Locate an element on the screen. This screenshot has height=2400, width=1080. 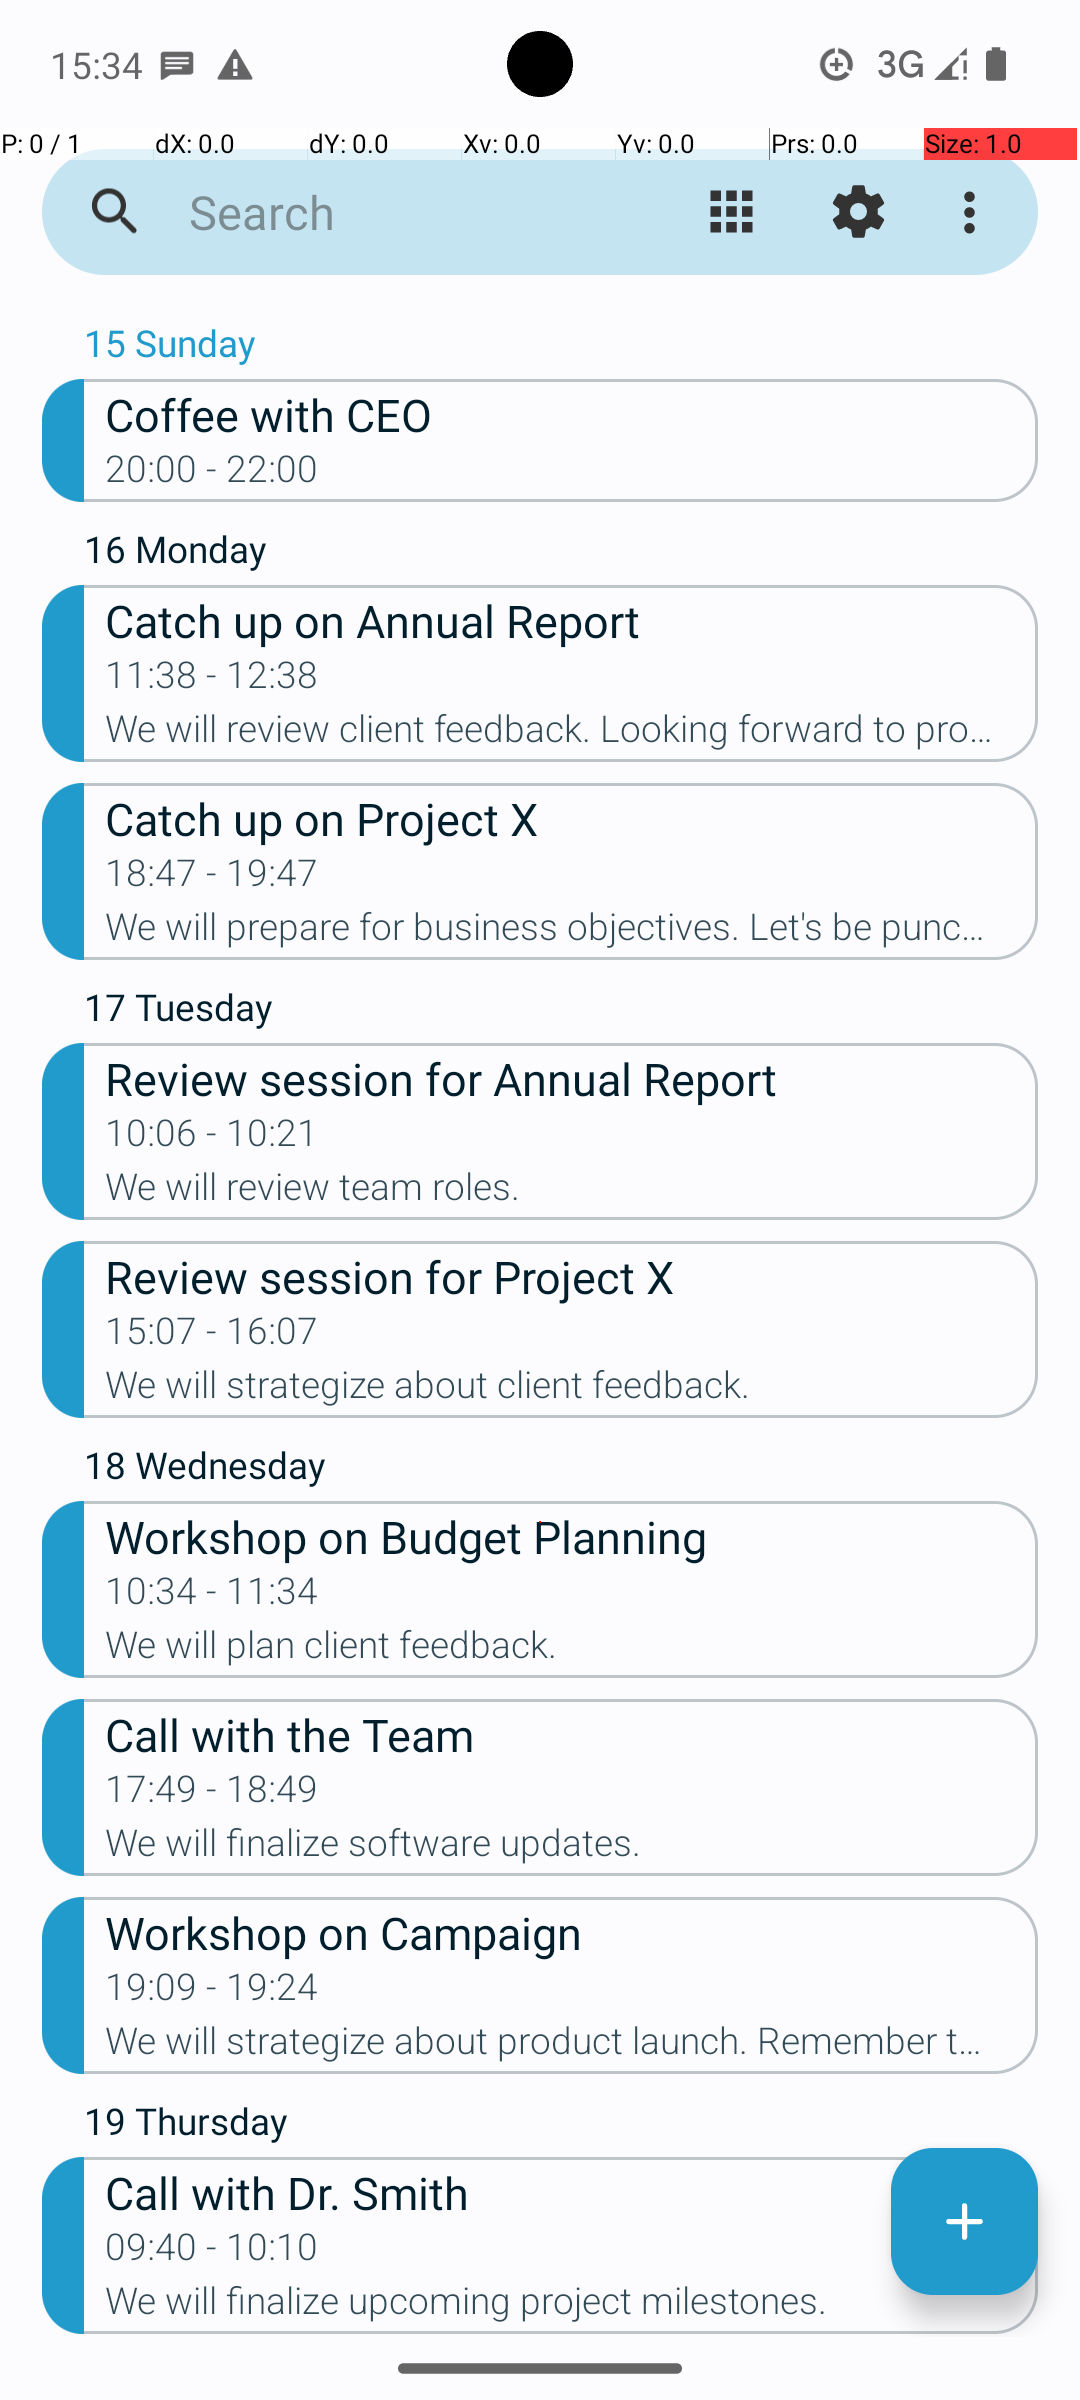
Catch up on Annual Report is located at coordinates (572, 620).